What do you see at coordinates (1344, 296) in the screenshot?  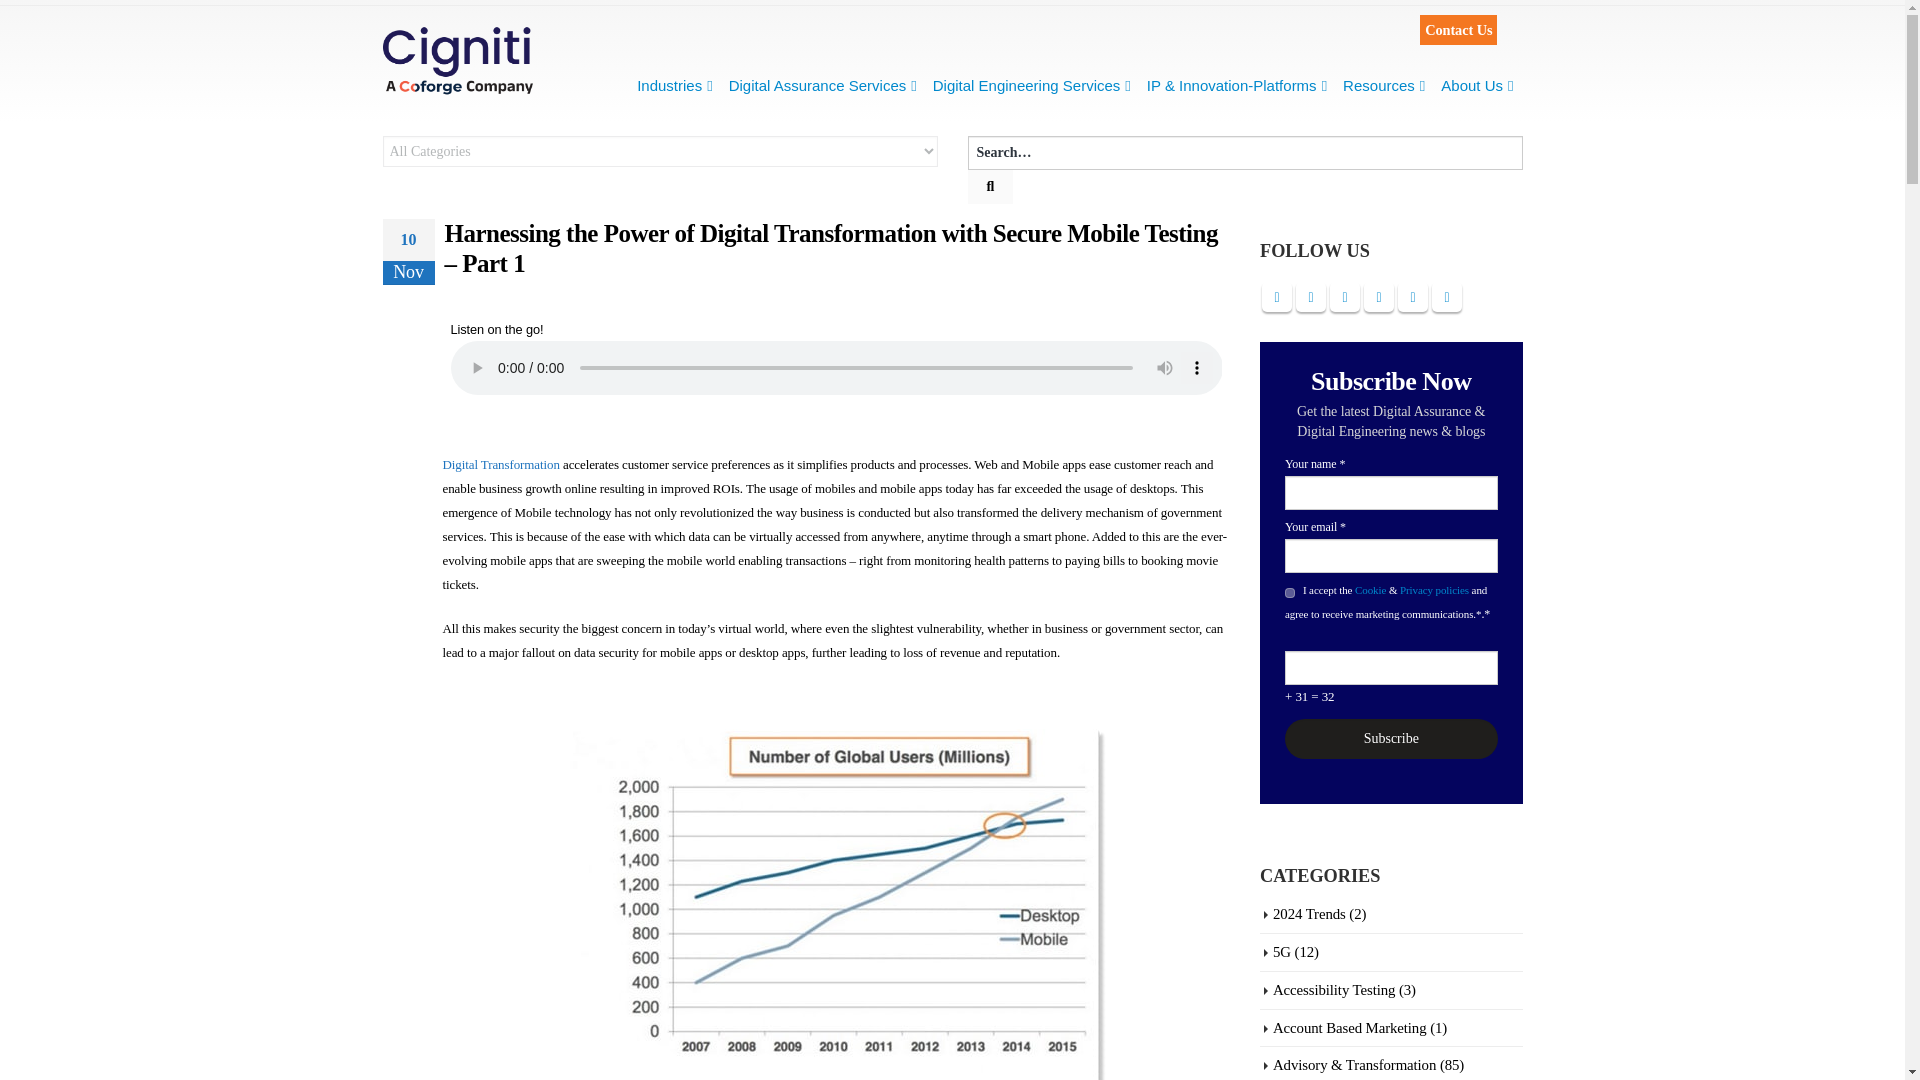 I see `RSS` at bounding box center [1344, 296].